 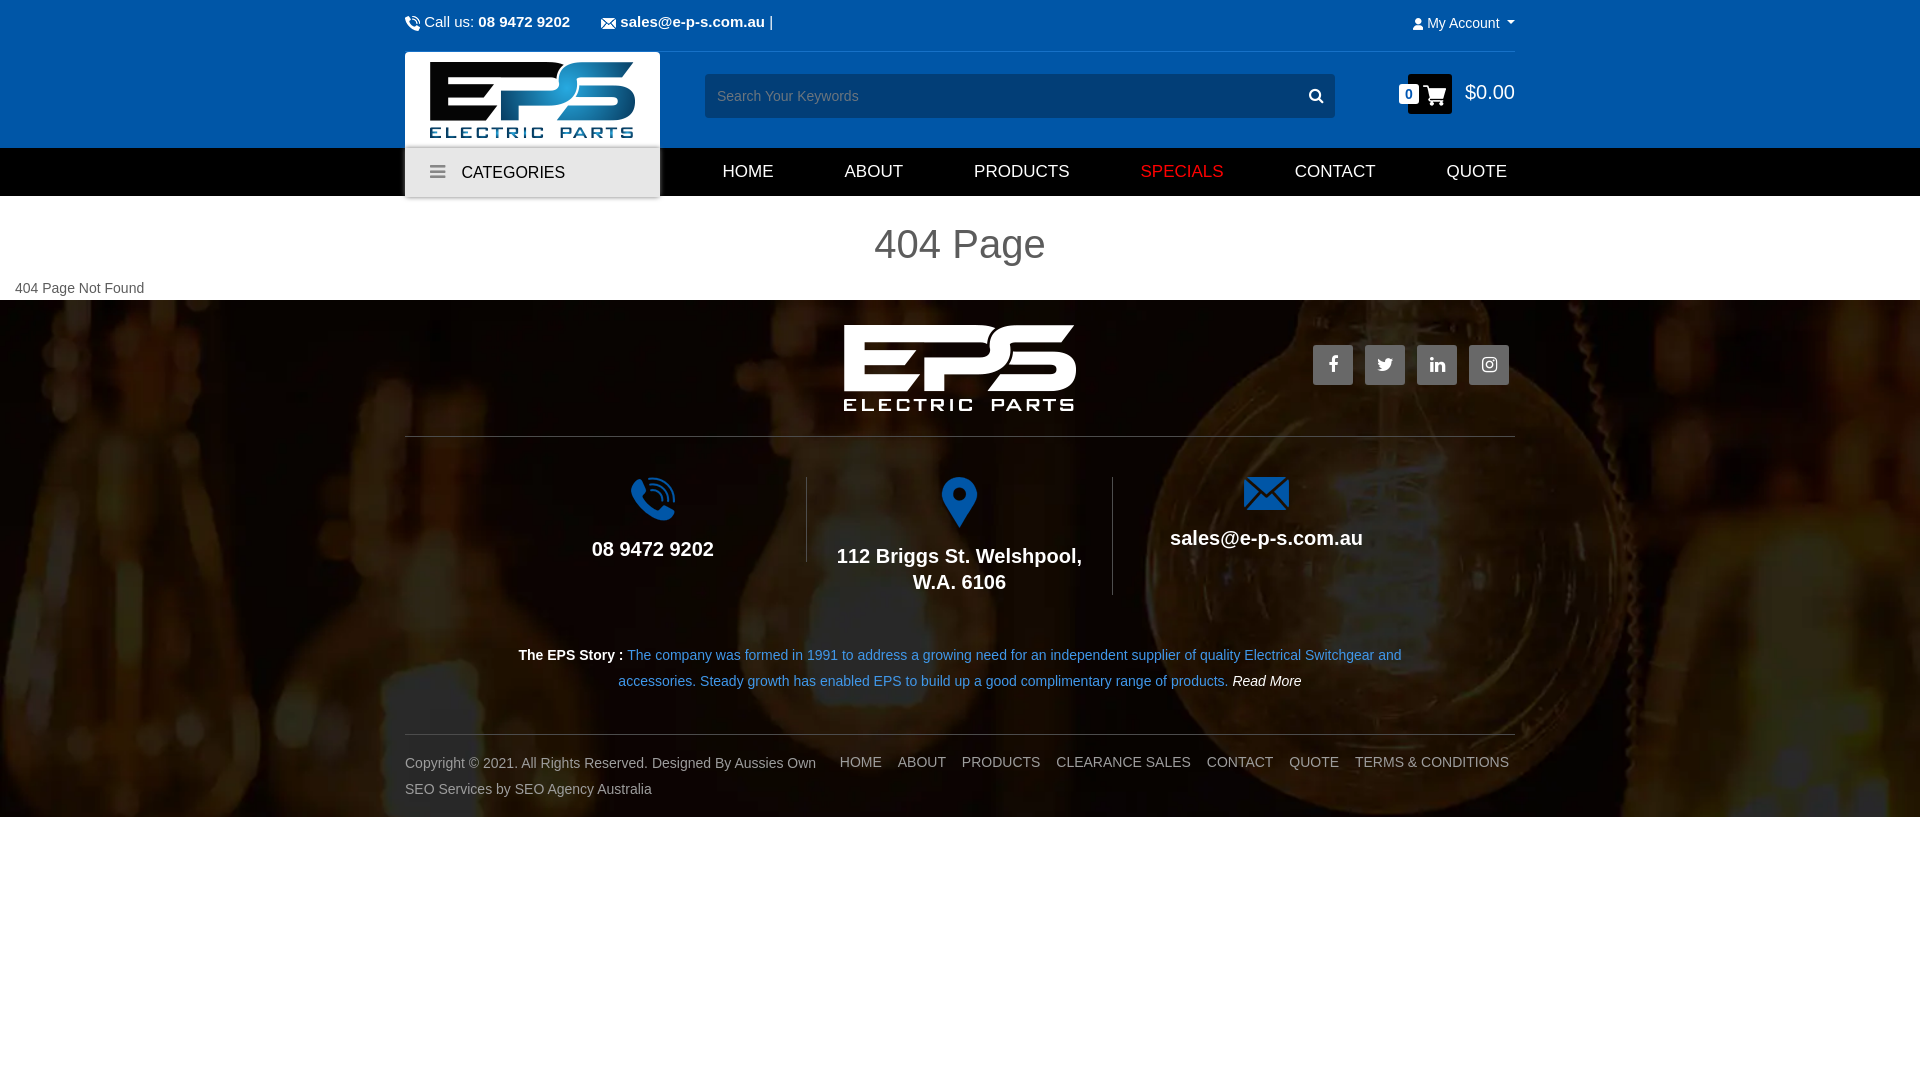 What do you see at coordinates (748, 172) in the screenshot?
I see `HOME` at bounding box center [748, 172].